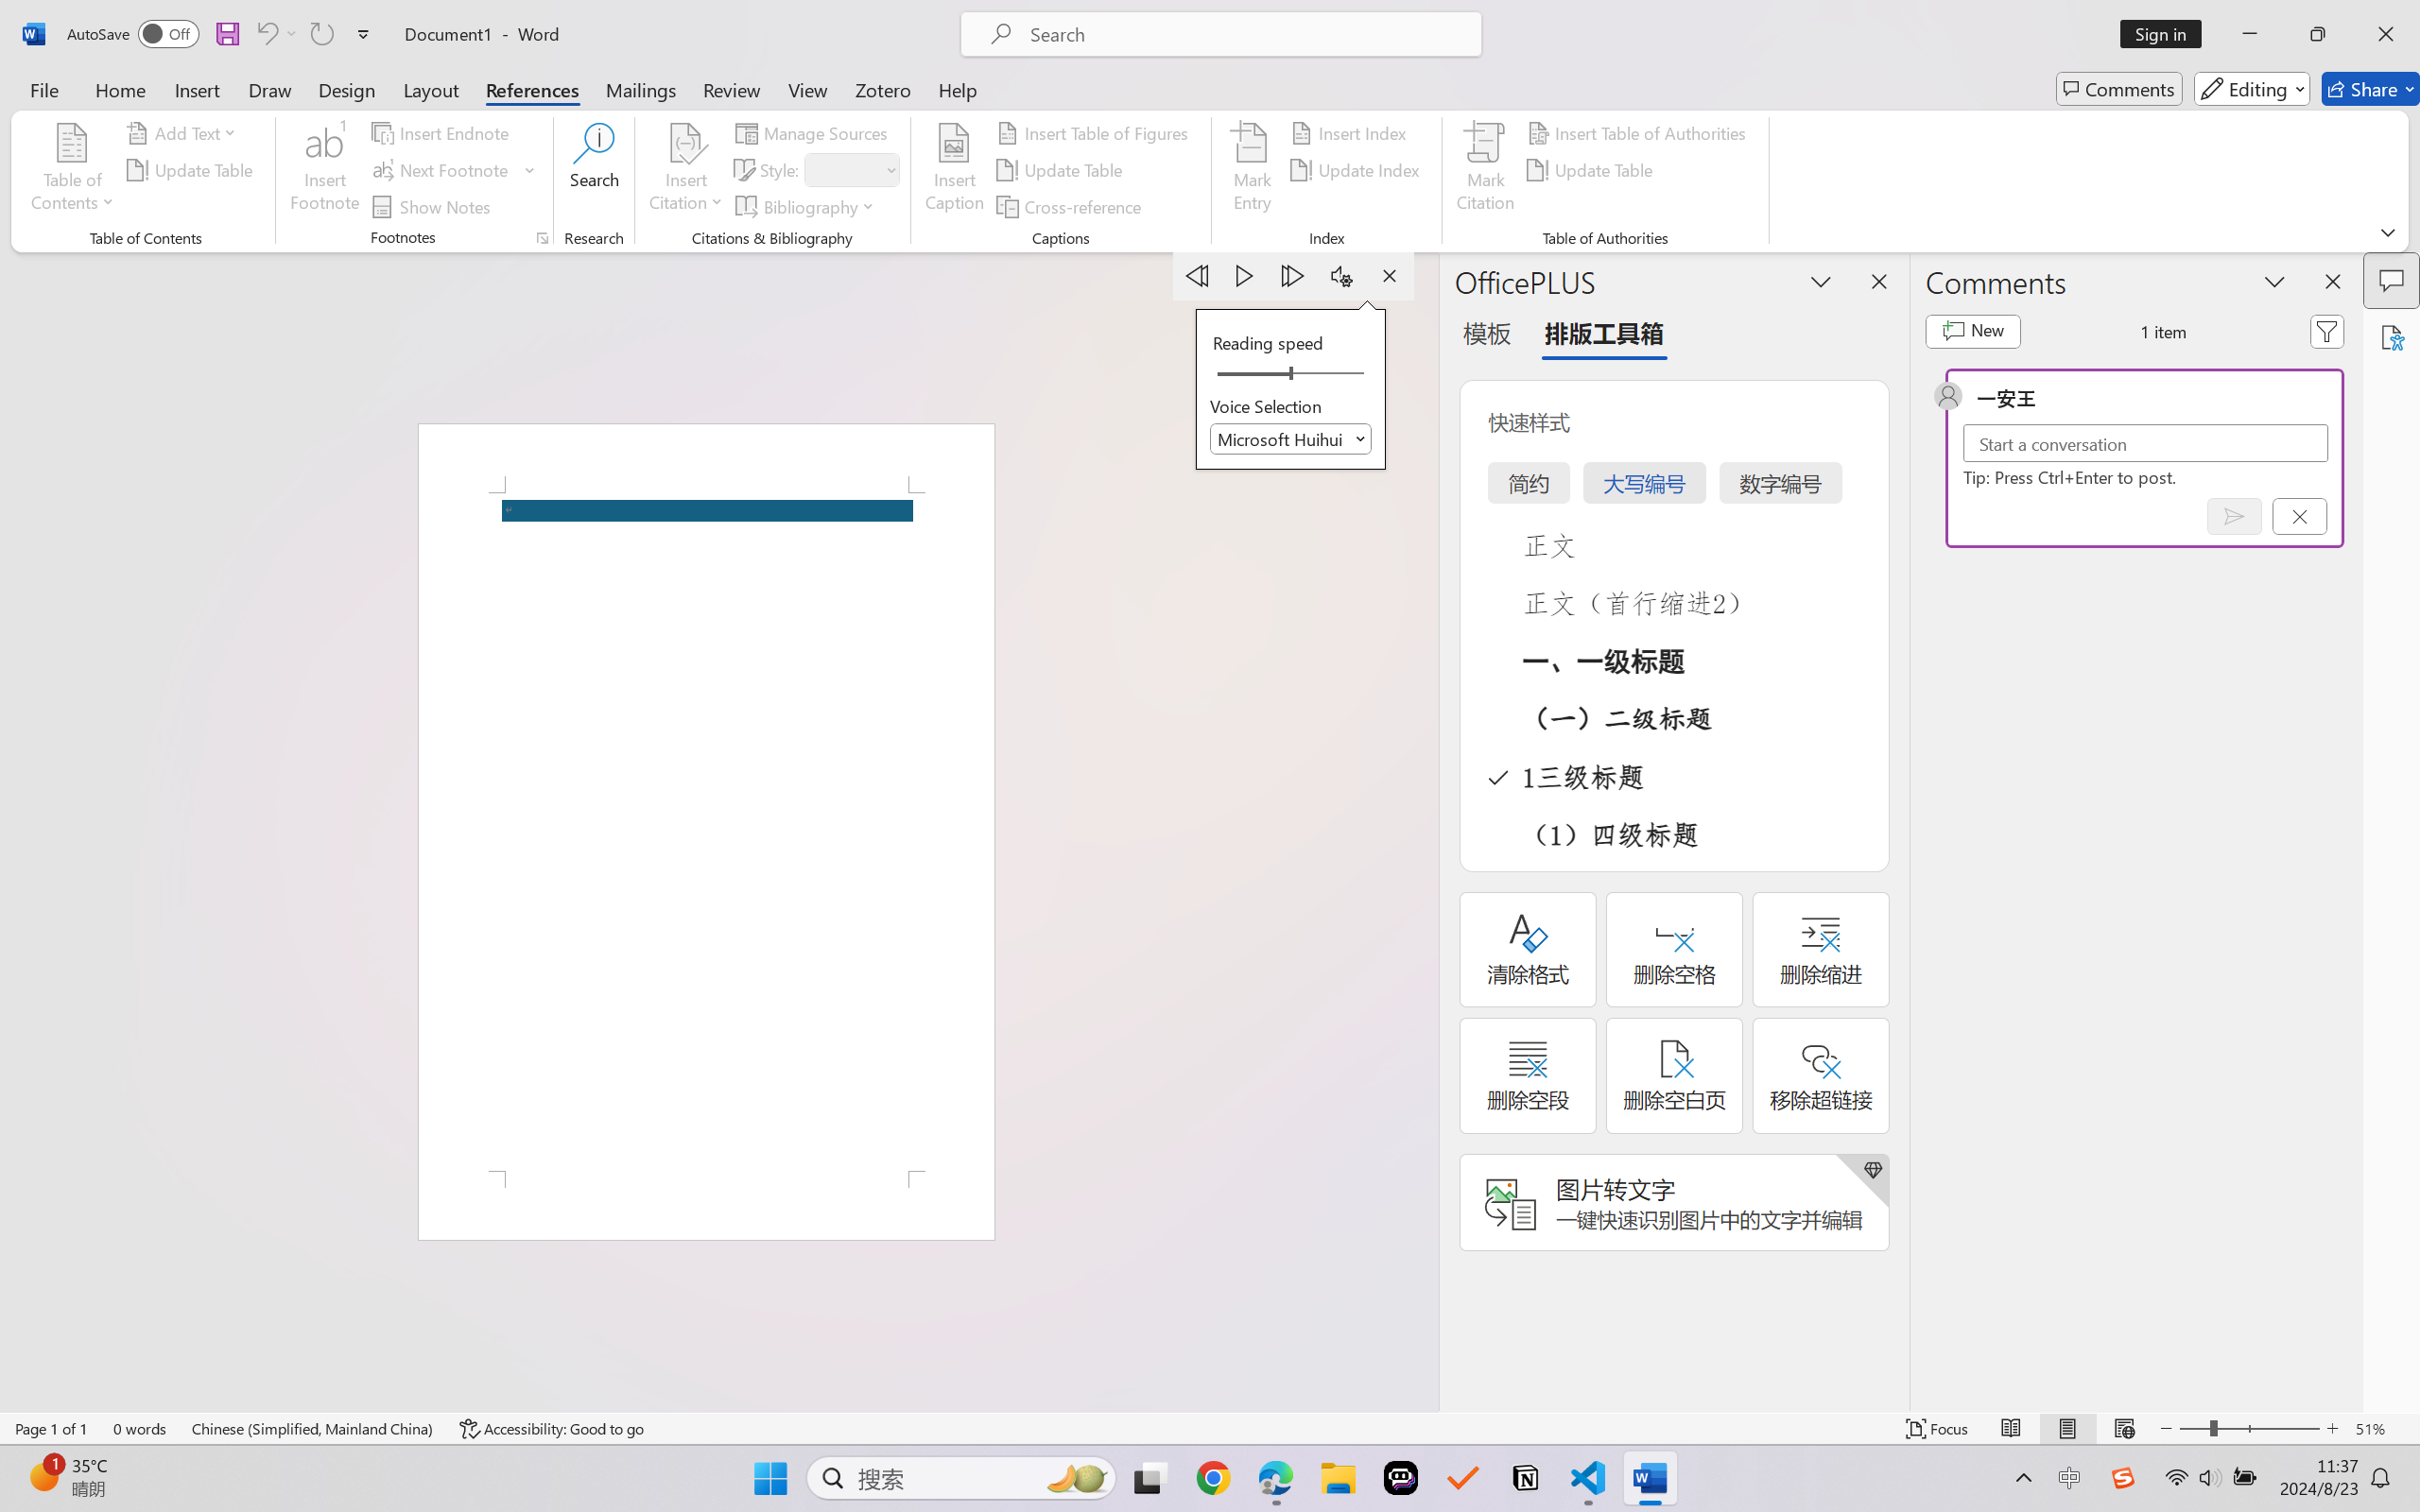  Describe the element at coordinates (1333, 374) in the screenshot. I see `Page right` at that location.